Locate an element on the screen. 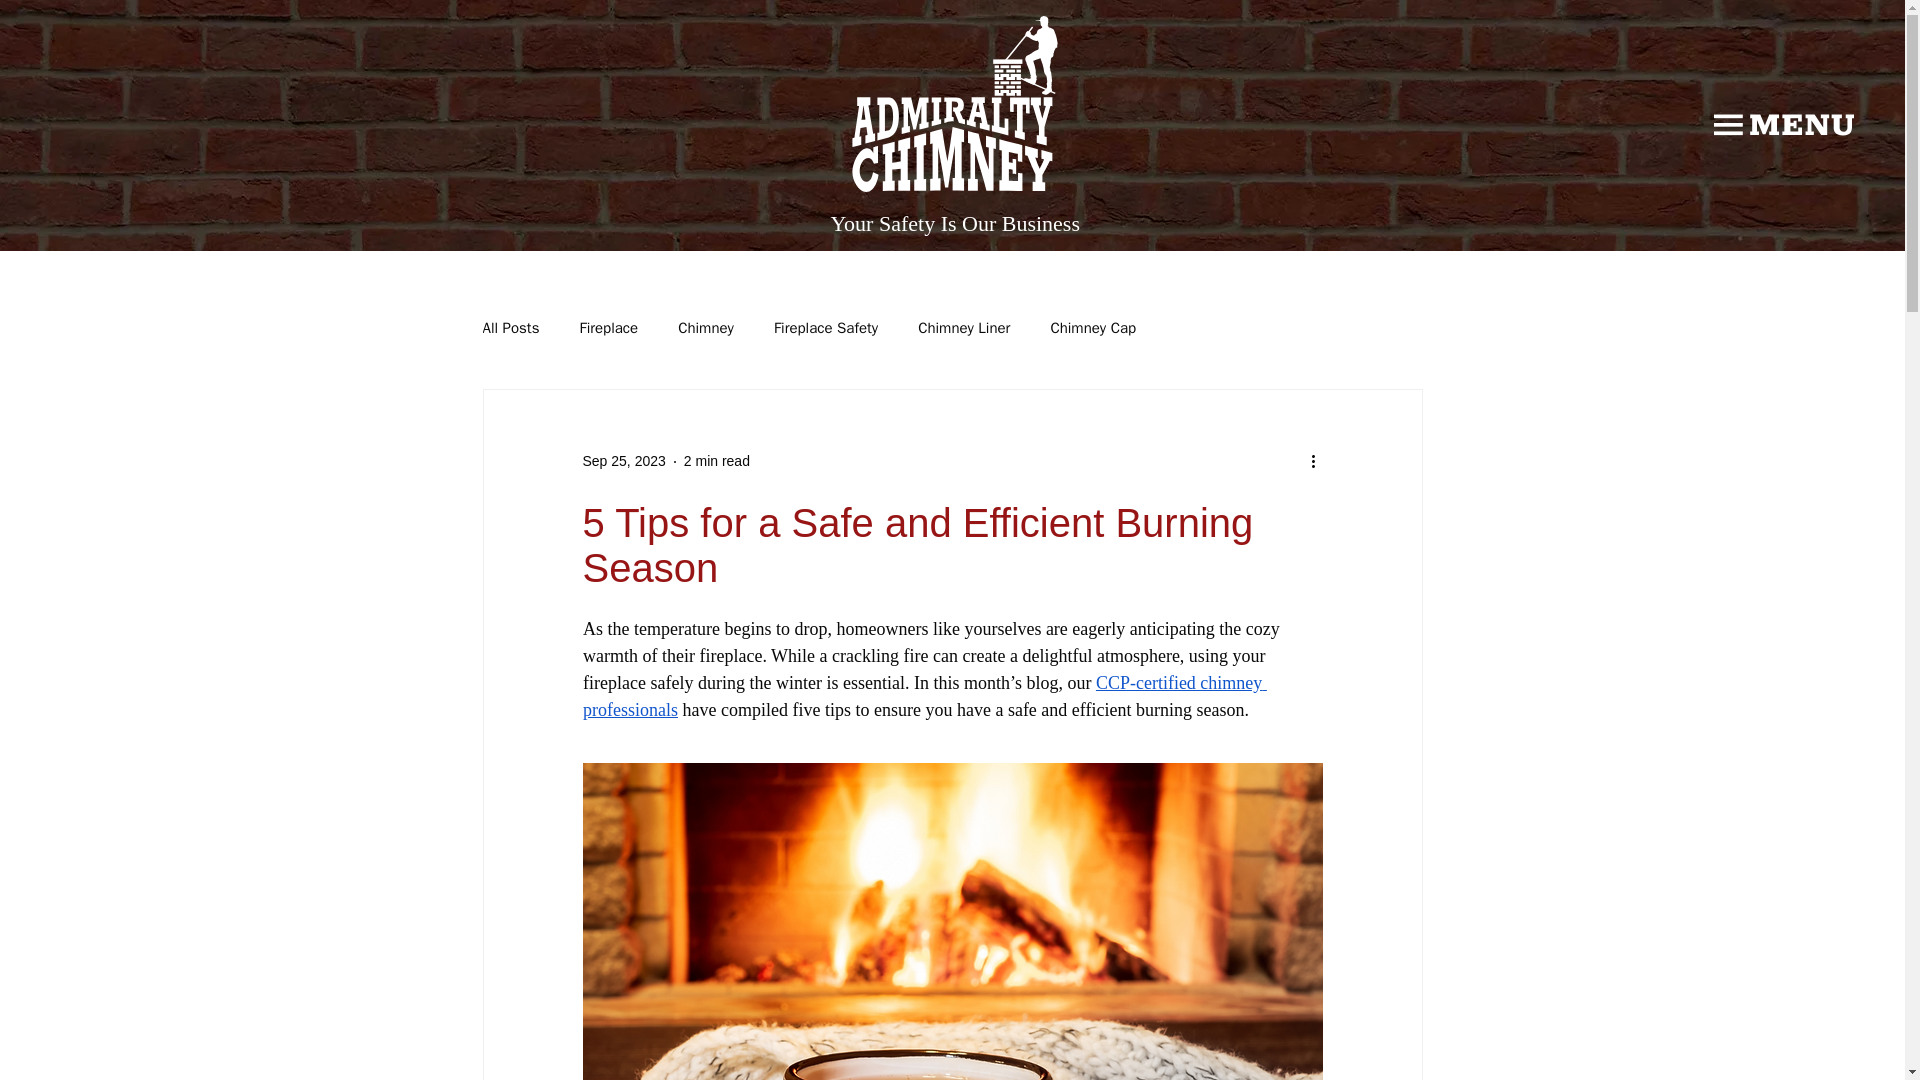 Image resolution: width=1920 pixels, height=1080 pixels. CCP-certified chimney professionals is located at coordinates (923, 696).